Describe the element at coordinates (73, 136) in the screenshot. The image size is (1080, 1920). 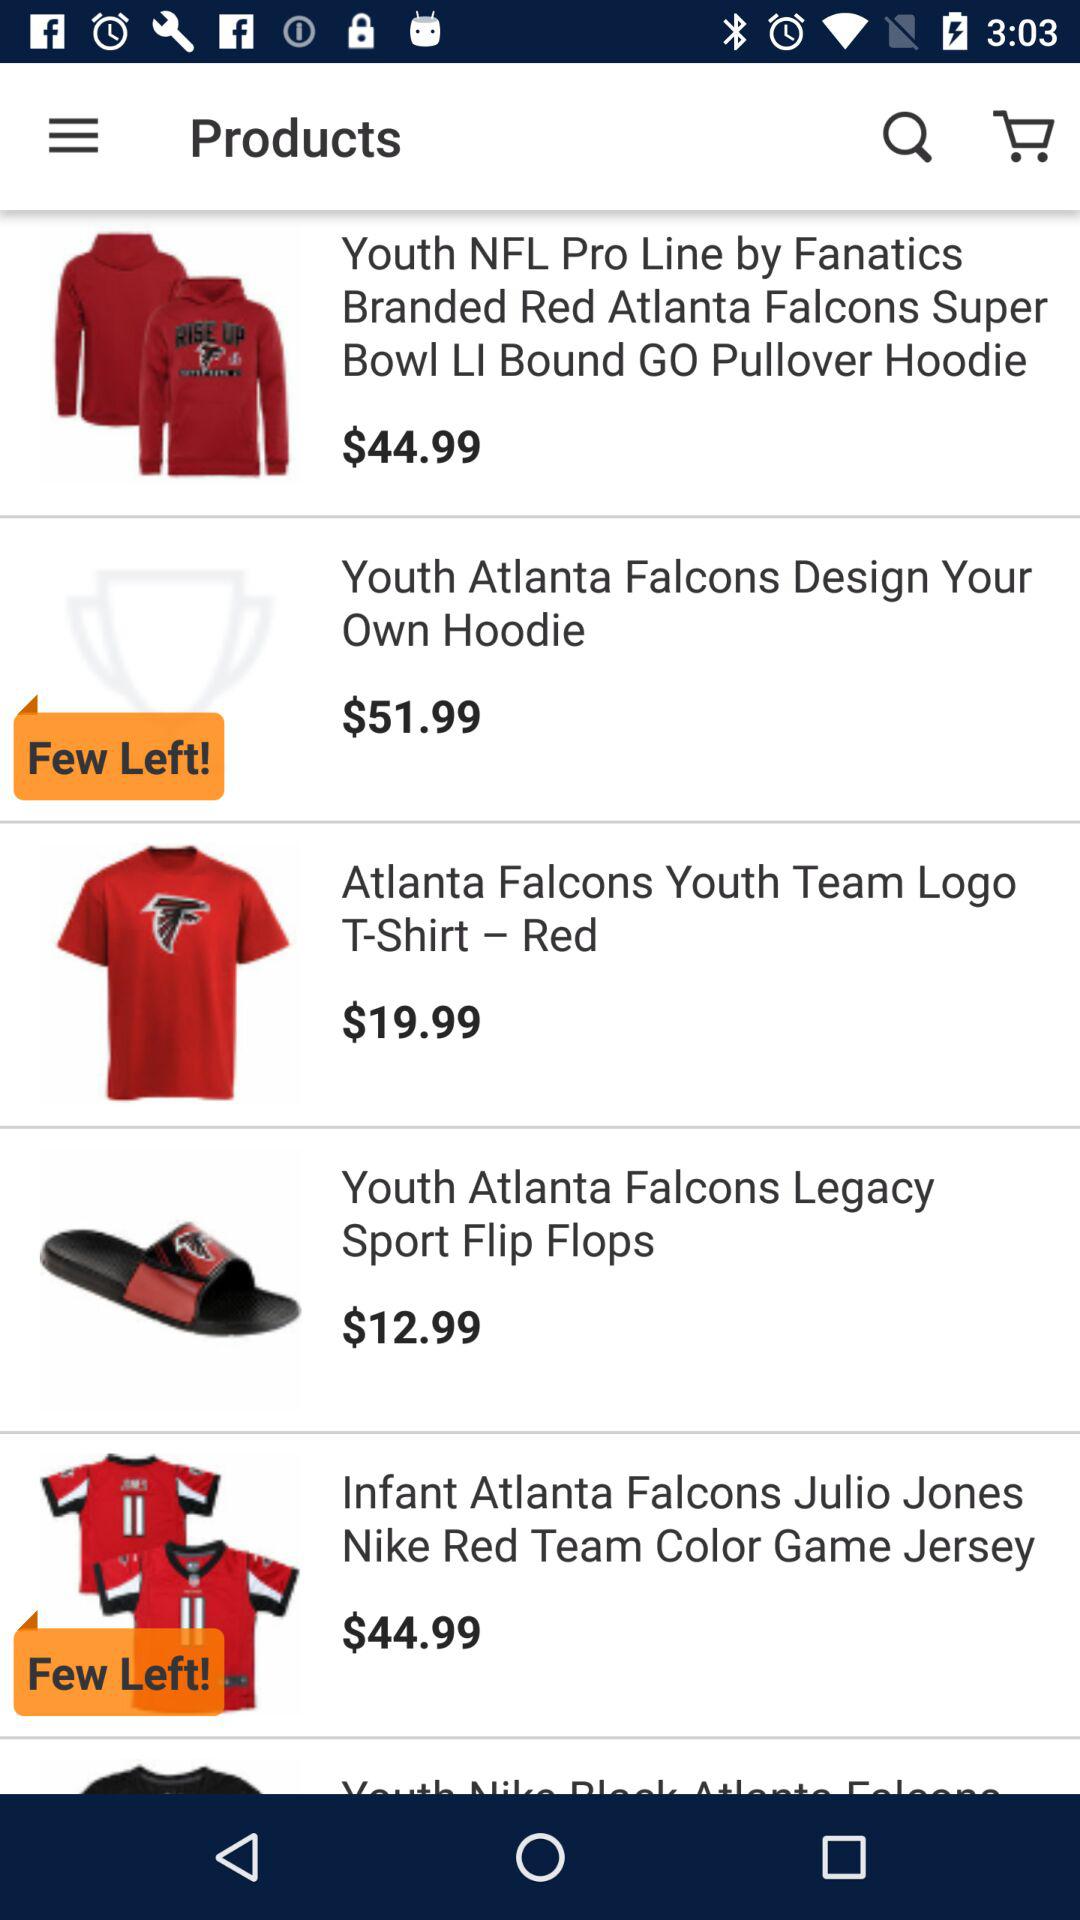
I see `choose item next to products` at that location.